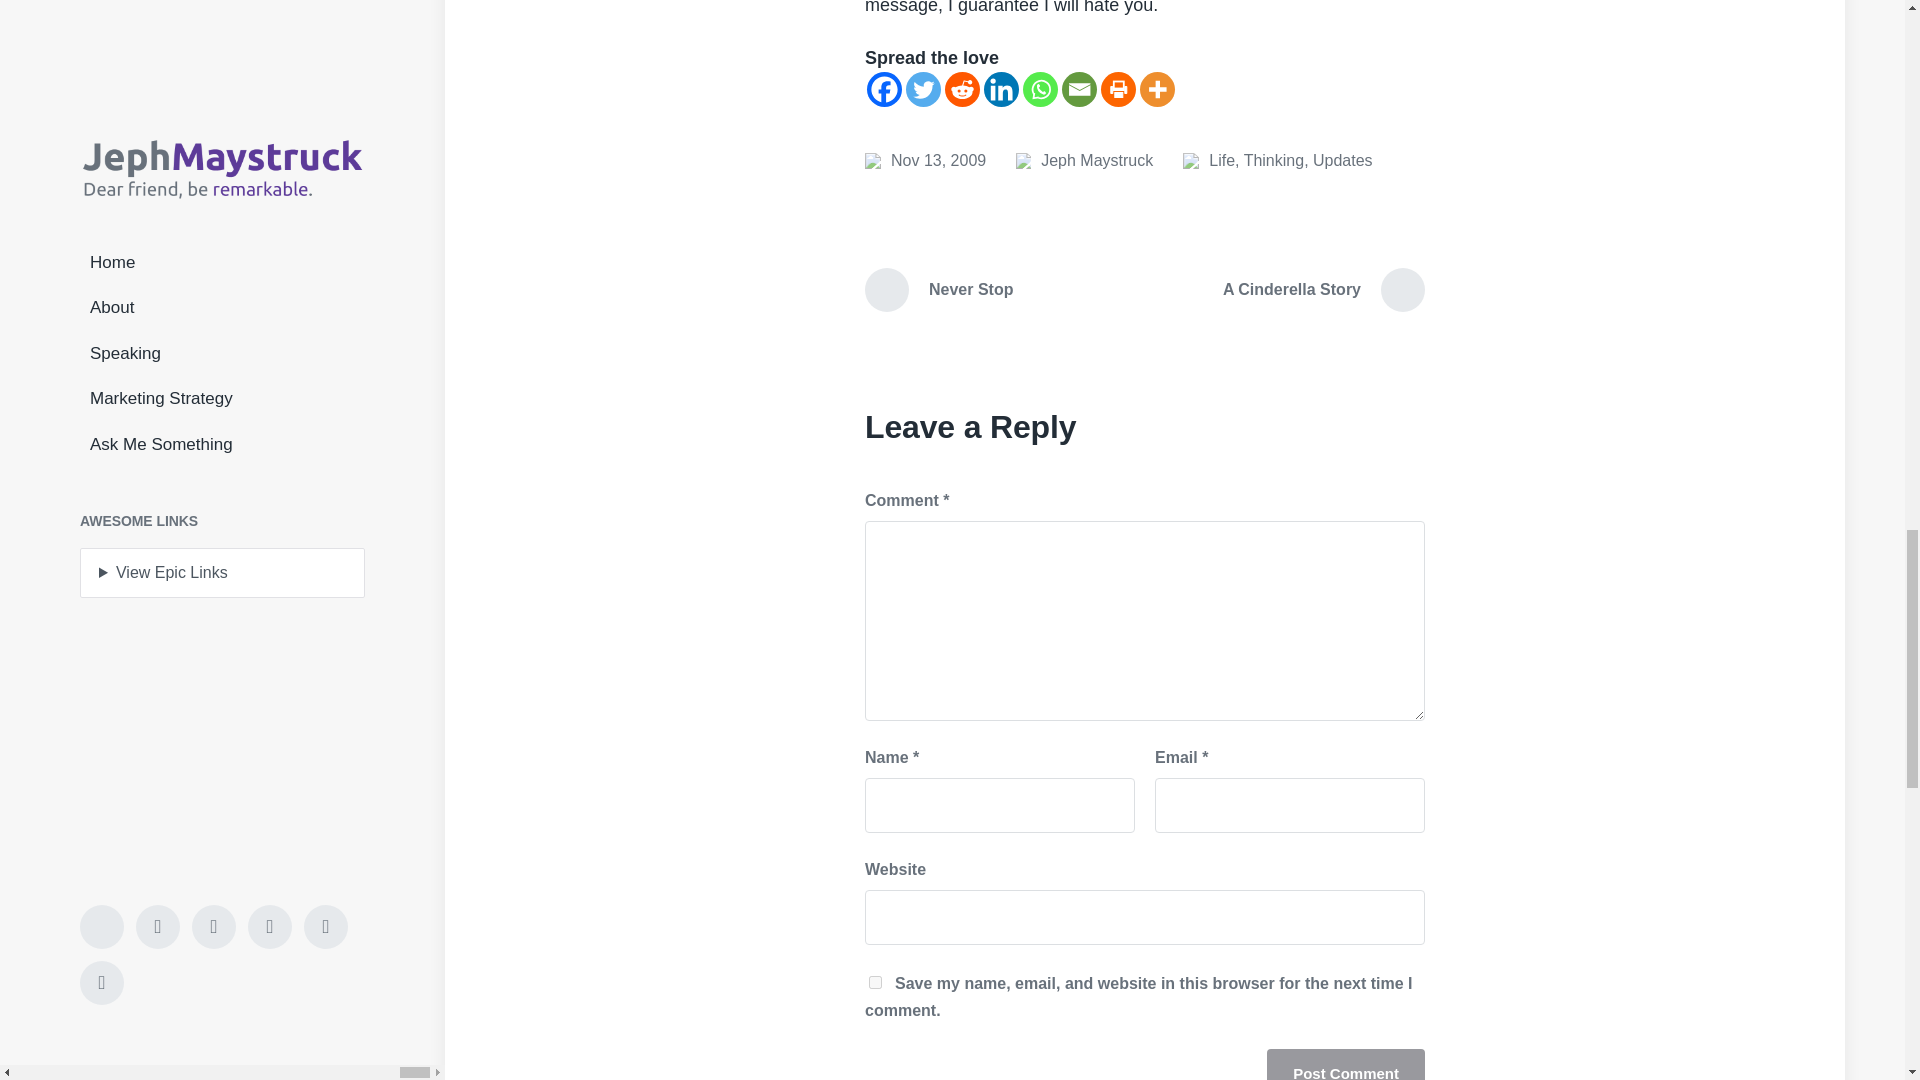 The image size is (1920, 1080). I want to click on Post Comment, so click(1346, 1064).